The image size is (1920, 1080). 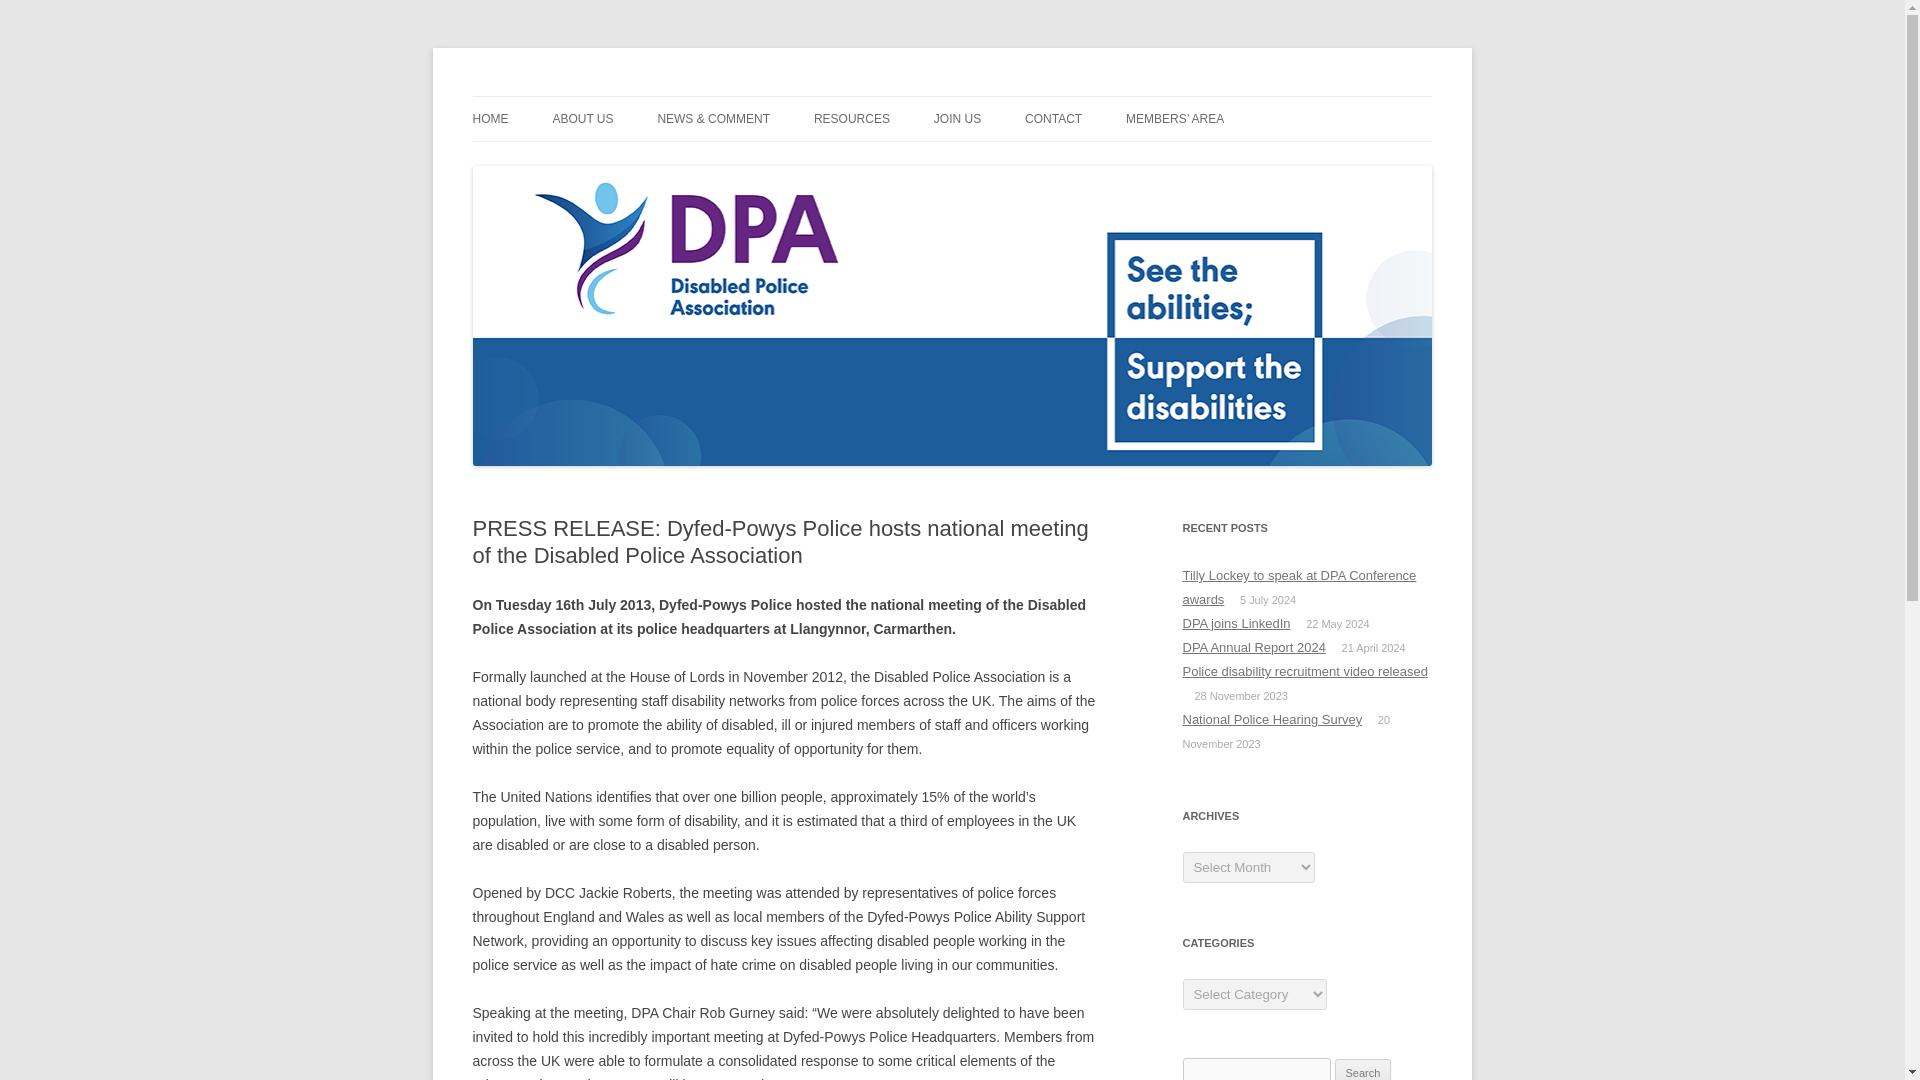 What do you see at coordinates (1272, 718) in the screenshot?
I see `National Police Hearing Survey` at bounding box center [1272, 718].